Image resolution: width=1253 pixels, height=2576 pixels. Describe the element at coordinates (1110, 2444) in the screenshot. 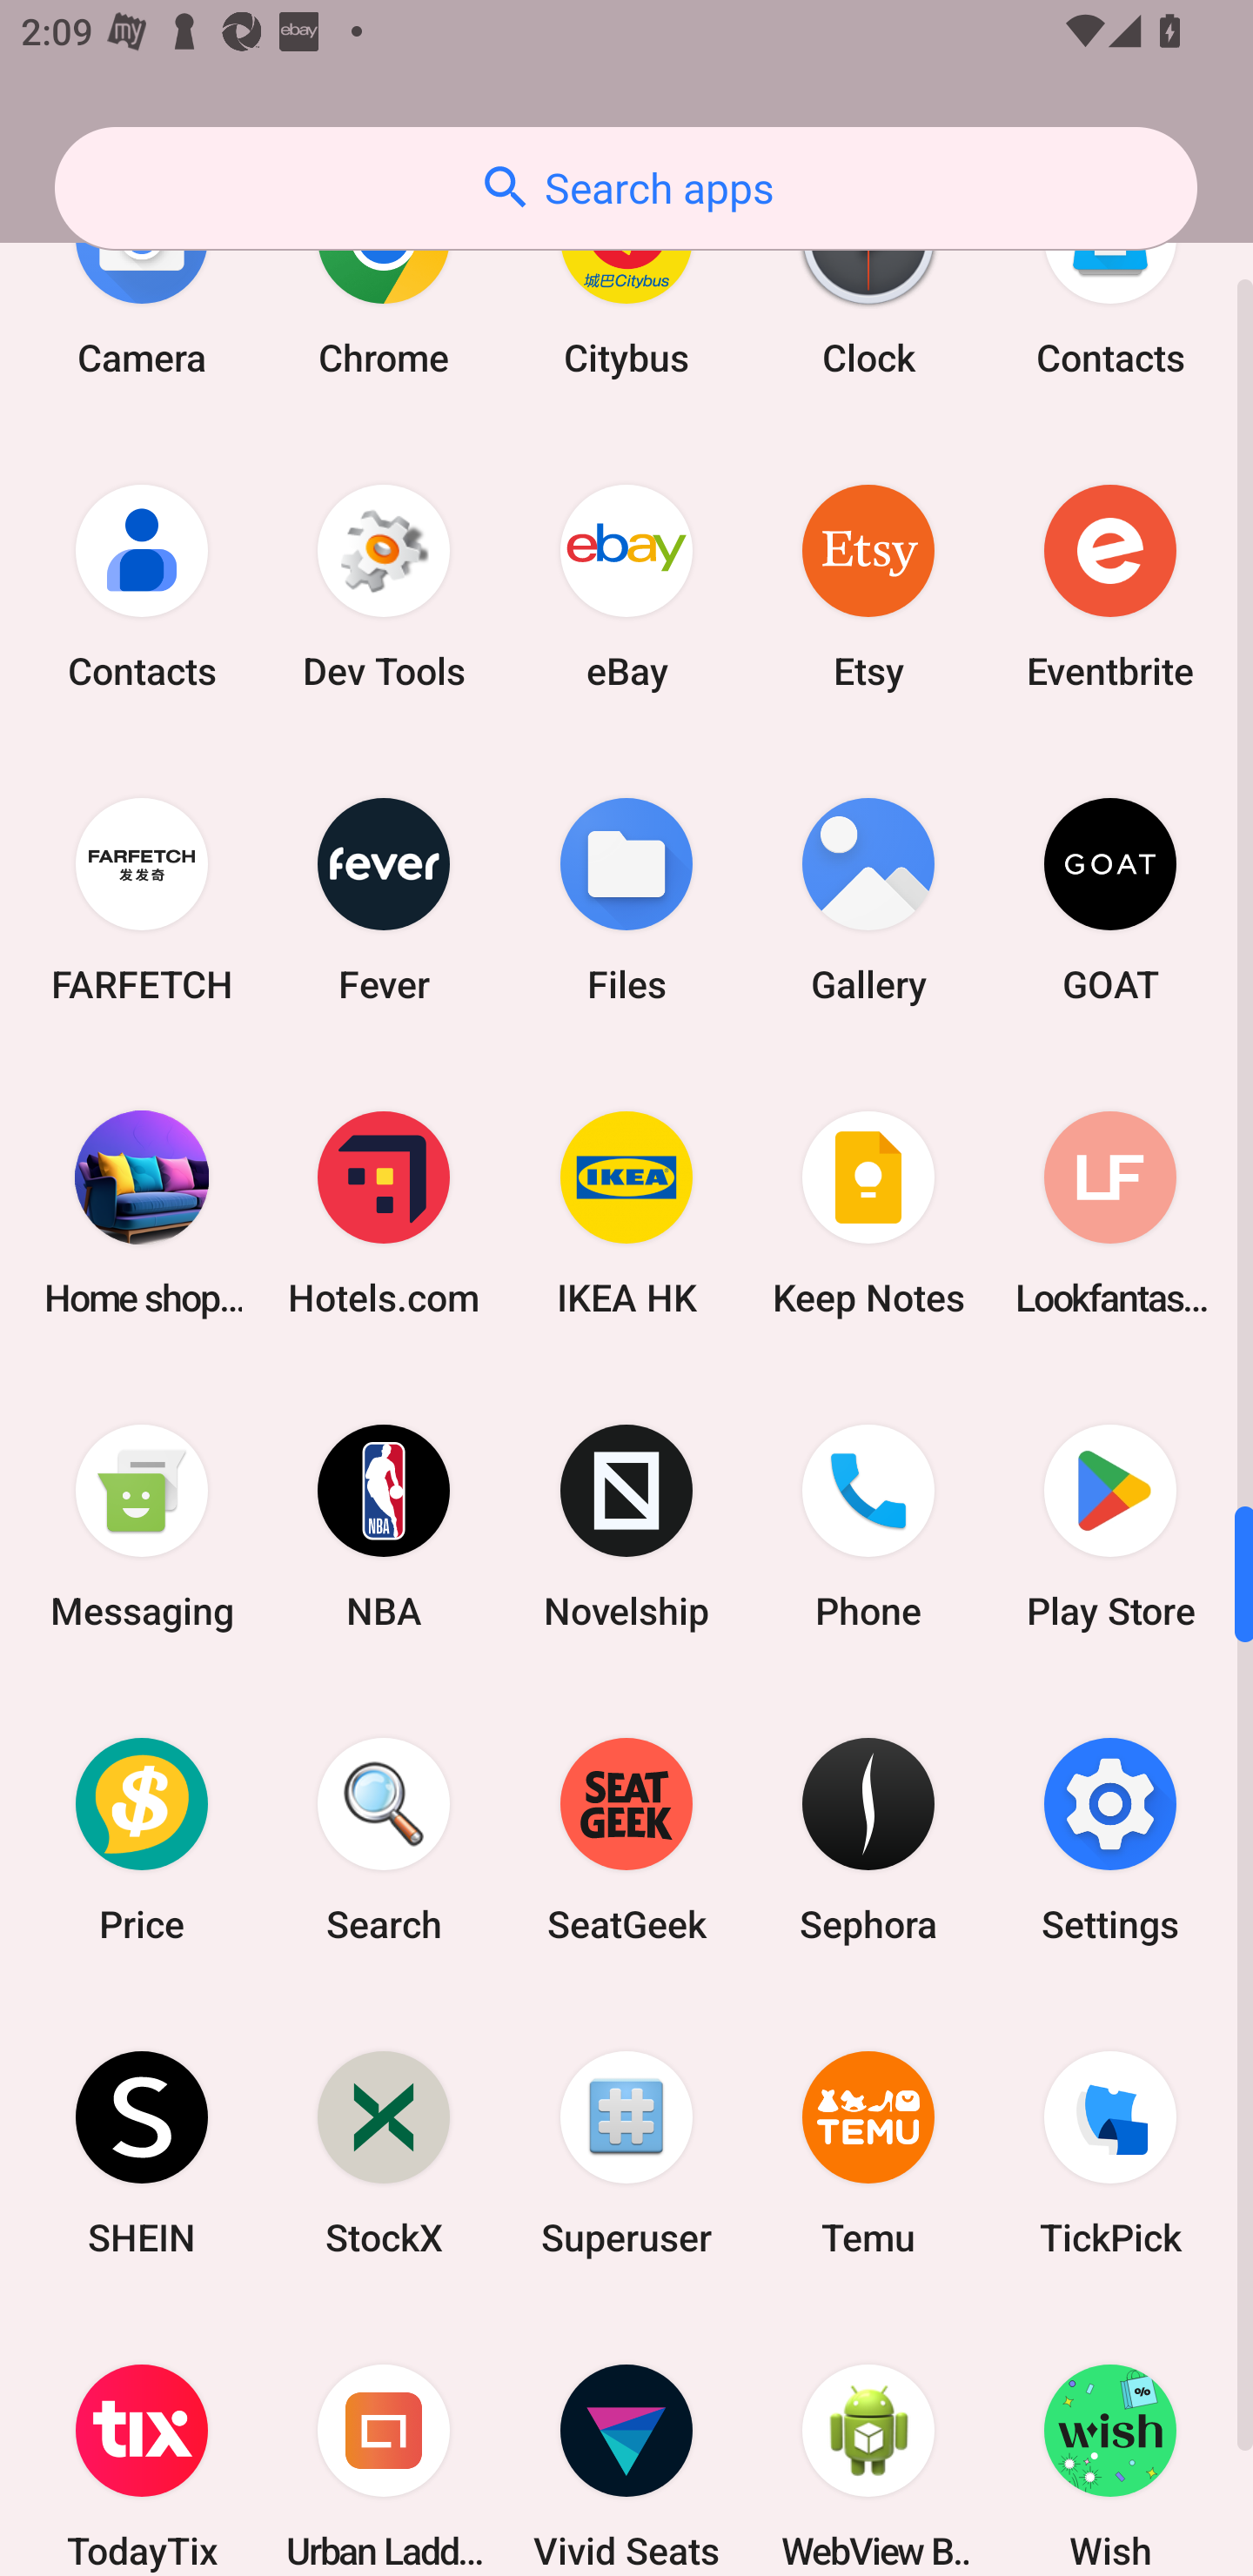

I see `Wish` at that location.